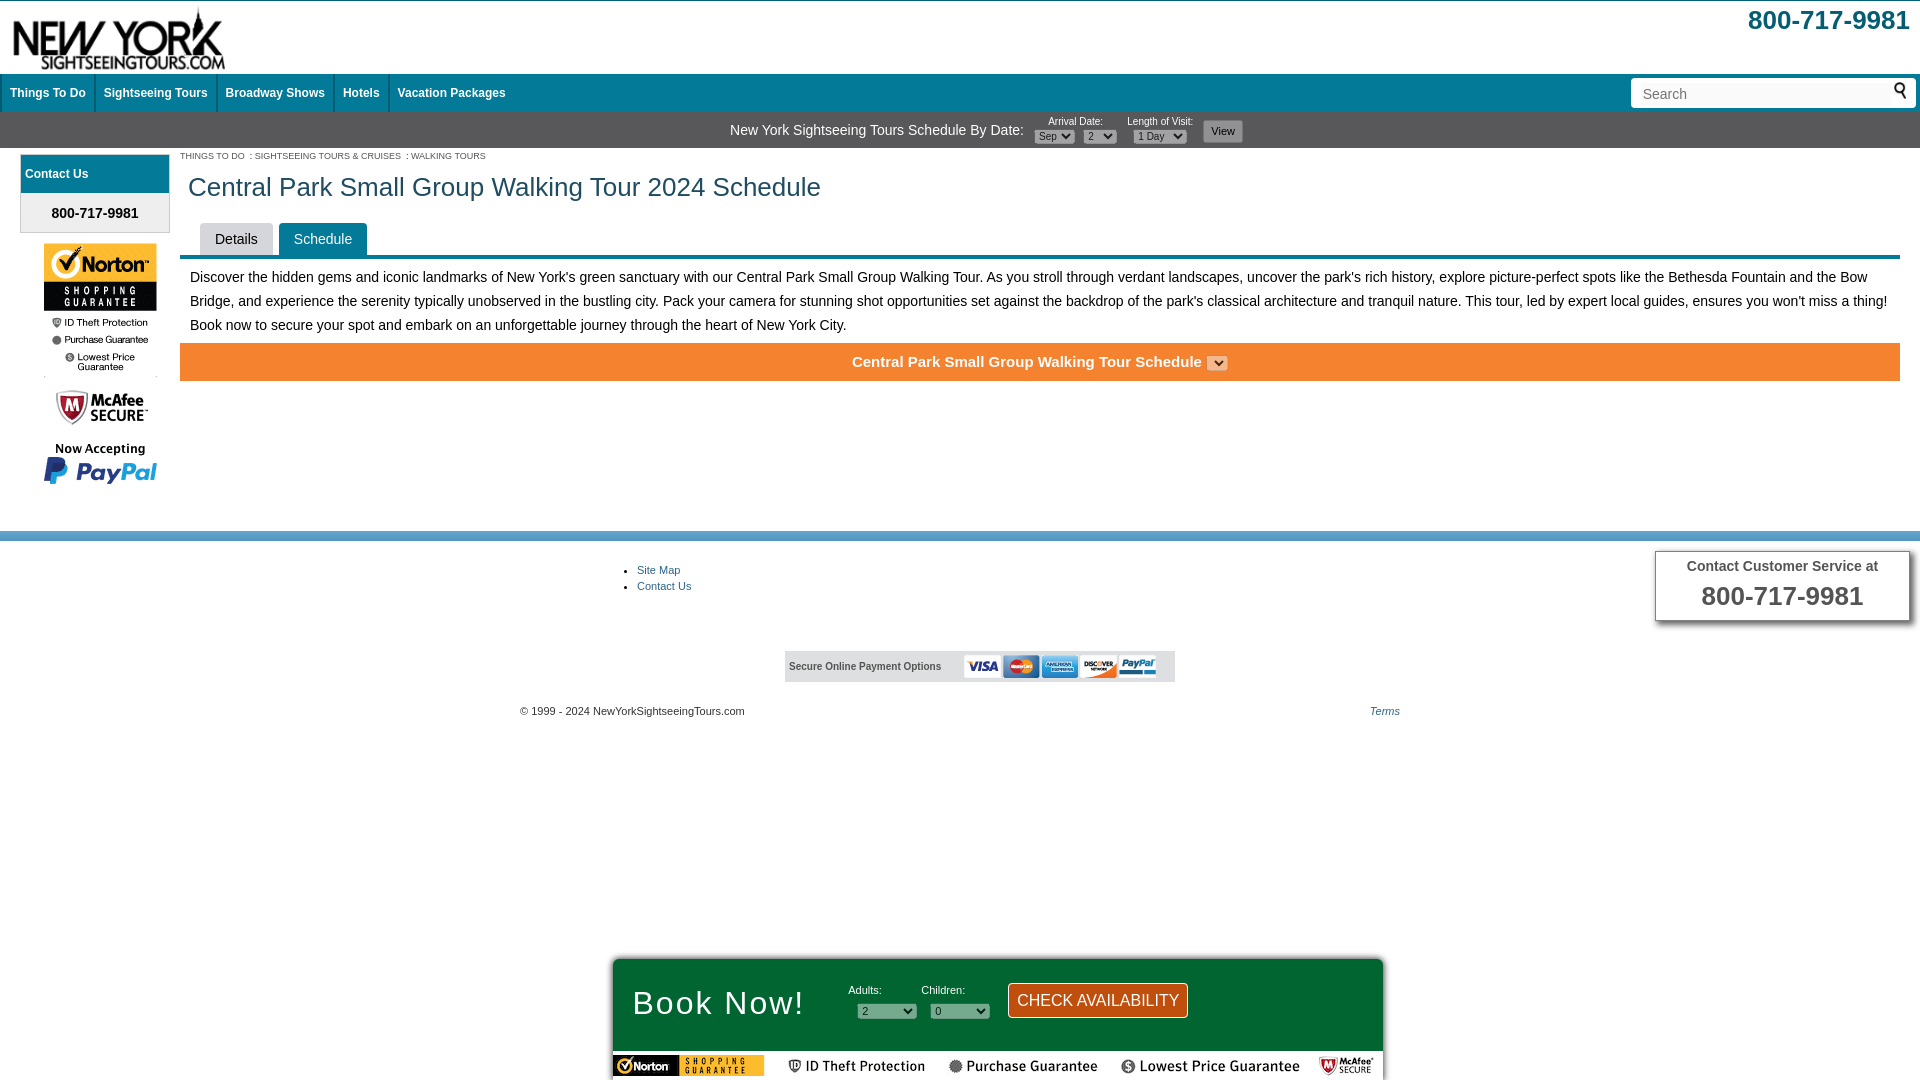  What do you see at coordinates (322, 238) in the screenshot?
I see `Schedule` at bounding box center [322, 238].